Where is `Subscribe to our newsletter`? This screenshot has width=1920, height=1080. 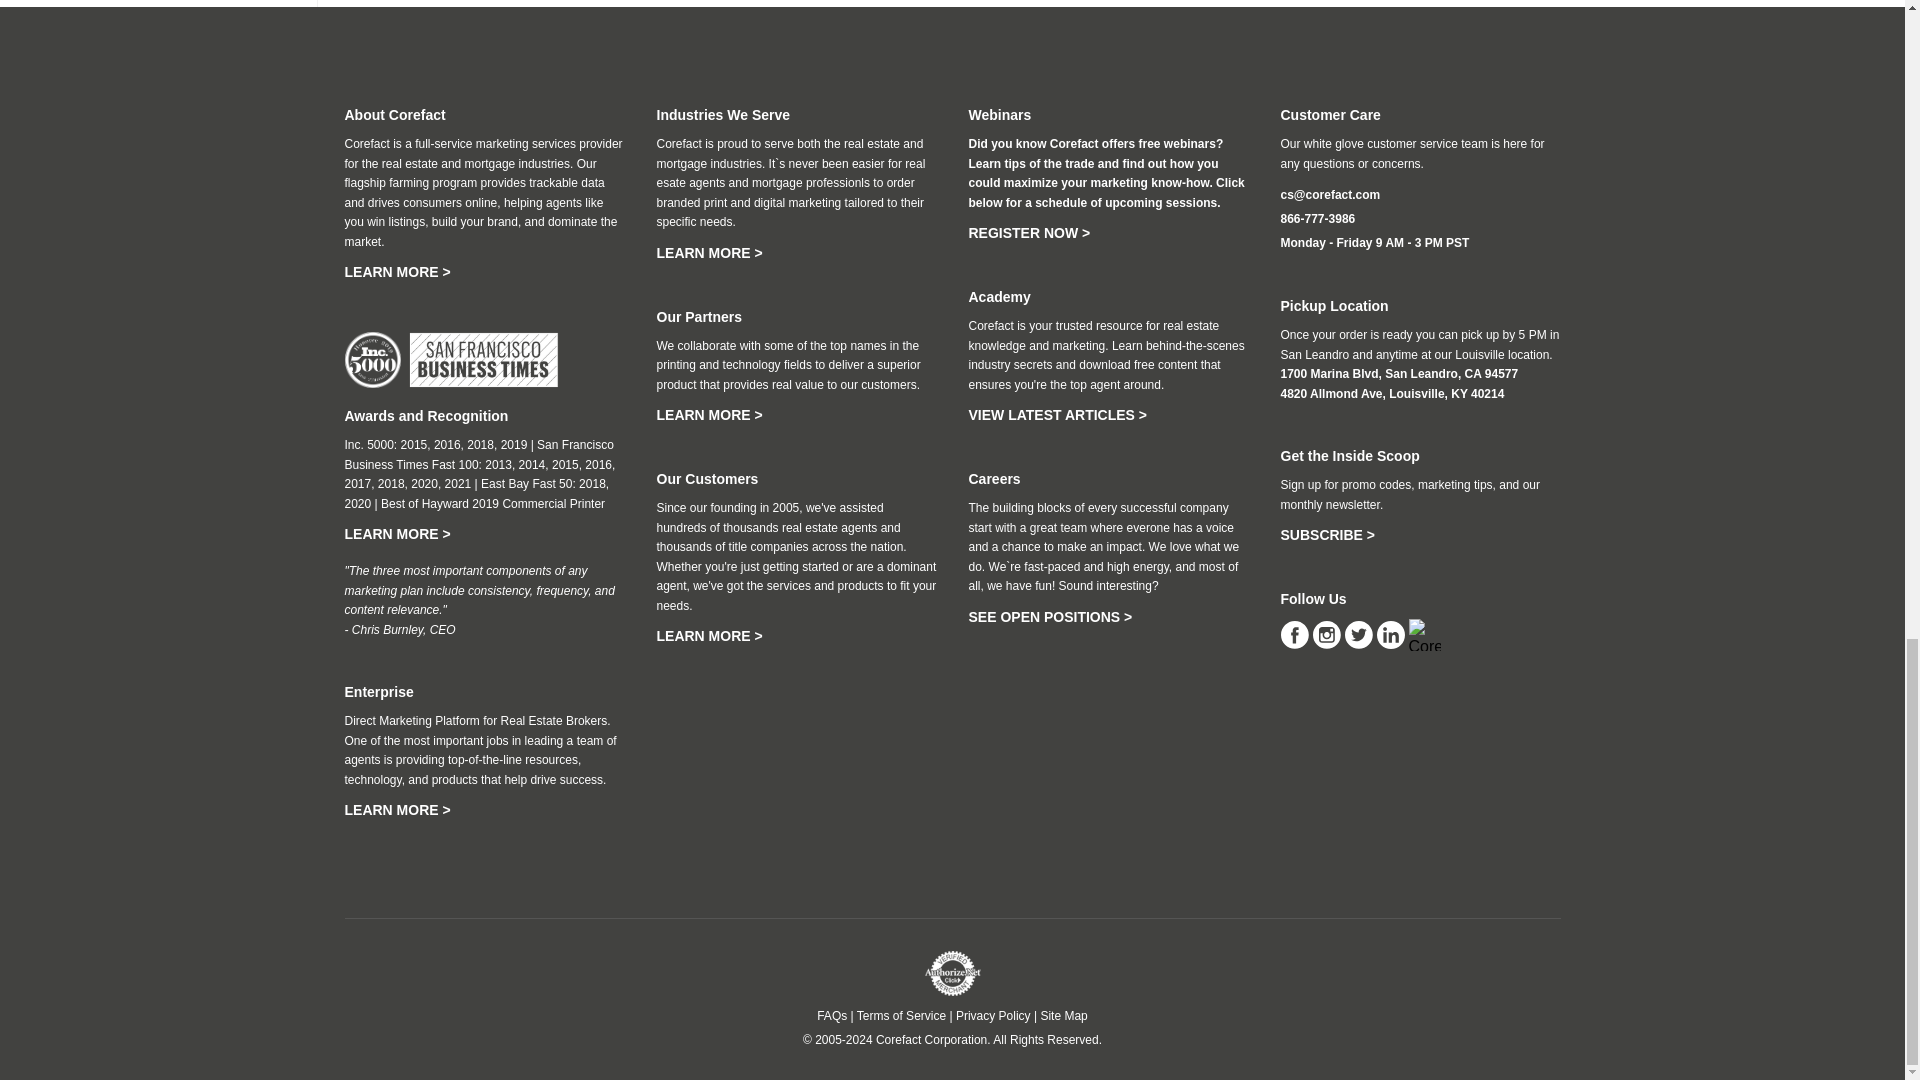
Subscribe to our newsletter is located at coordinates (1327, 535).